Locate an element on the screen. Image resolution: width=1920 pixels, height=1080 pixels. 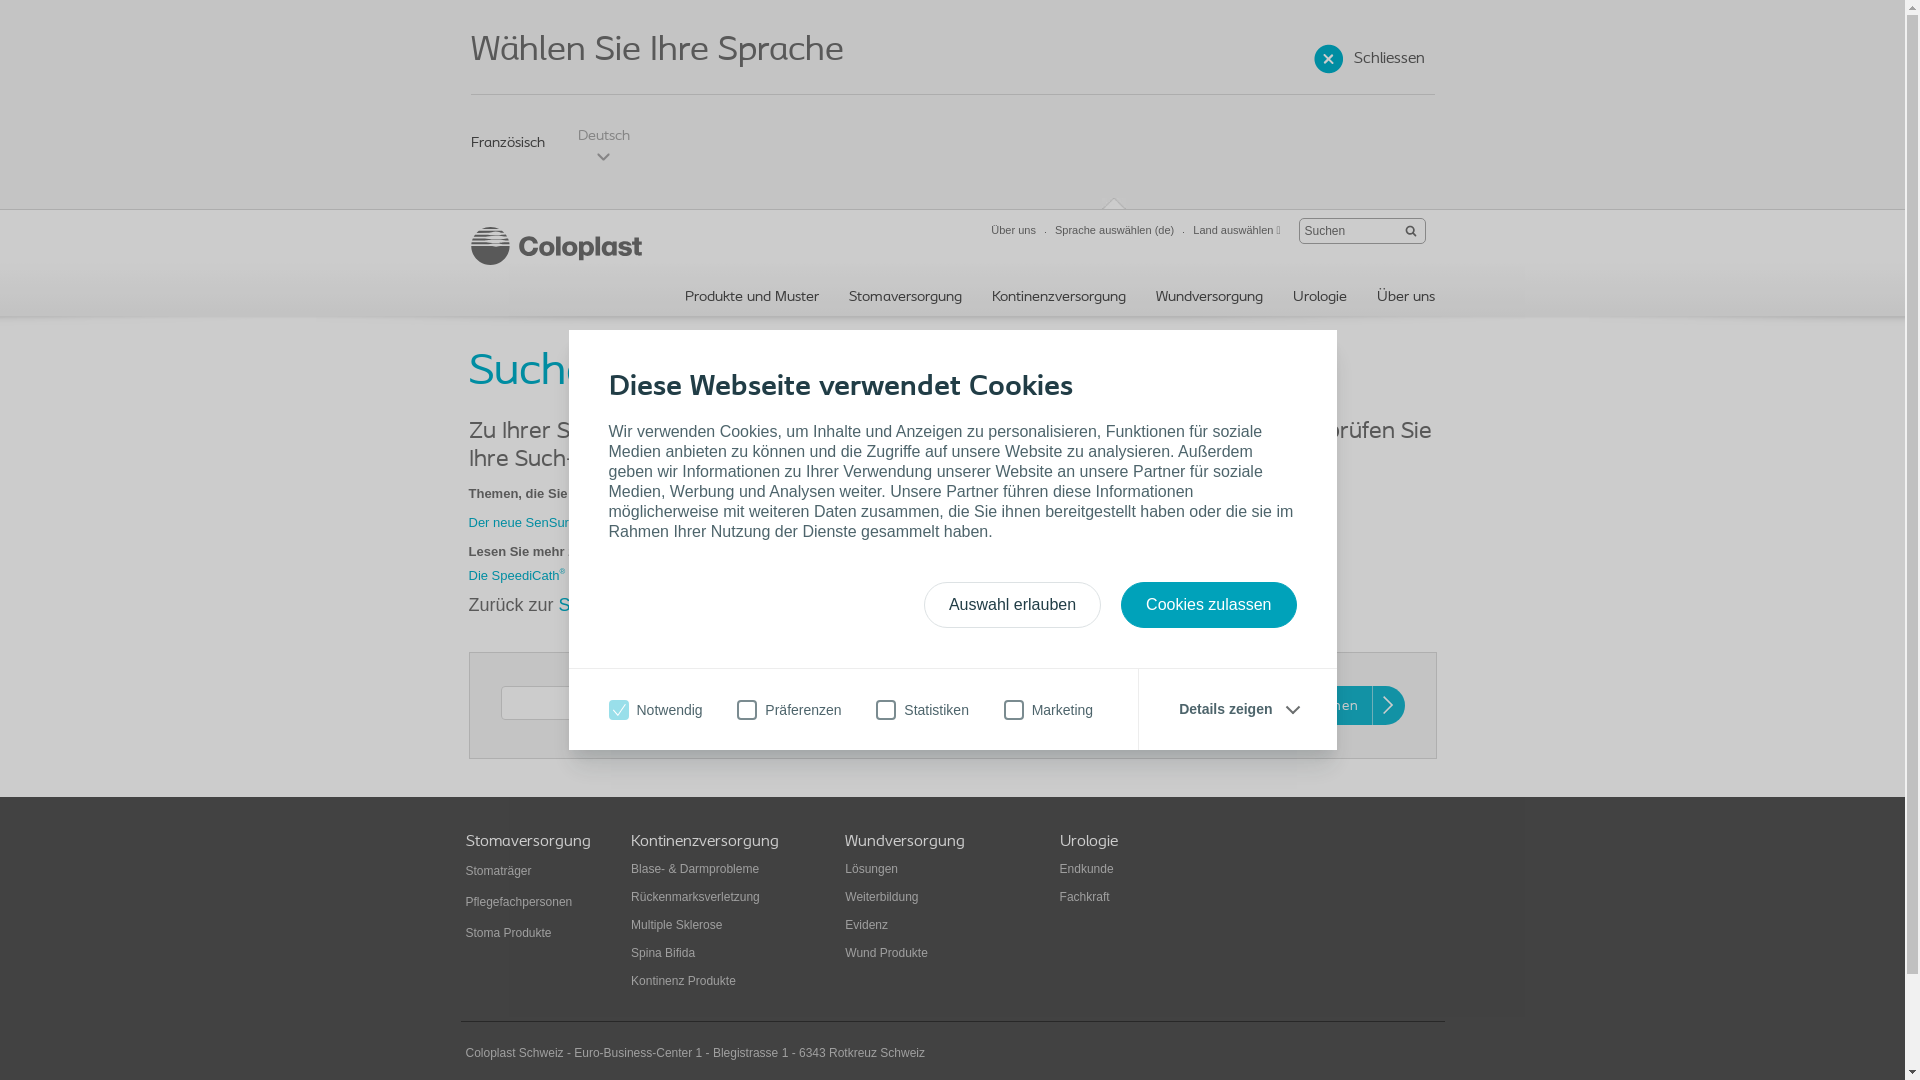
Produkte und Muster is located at coordinates (751, 300).